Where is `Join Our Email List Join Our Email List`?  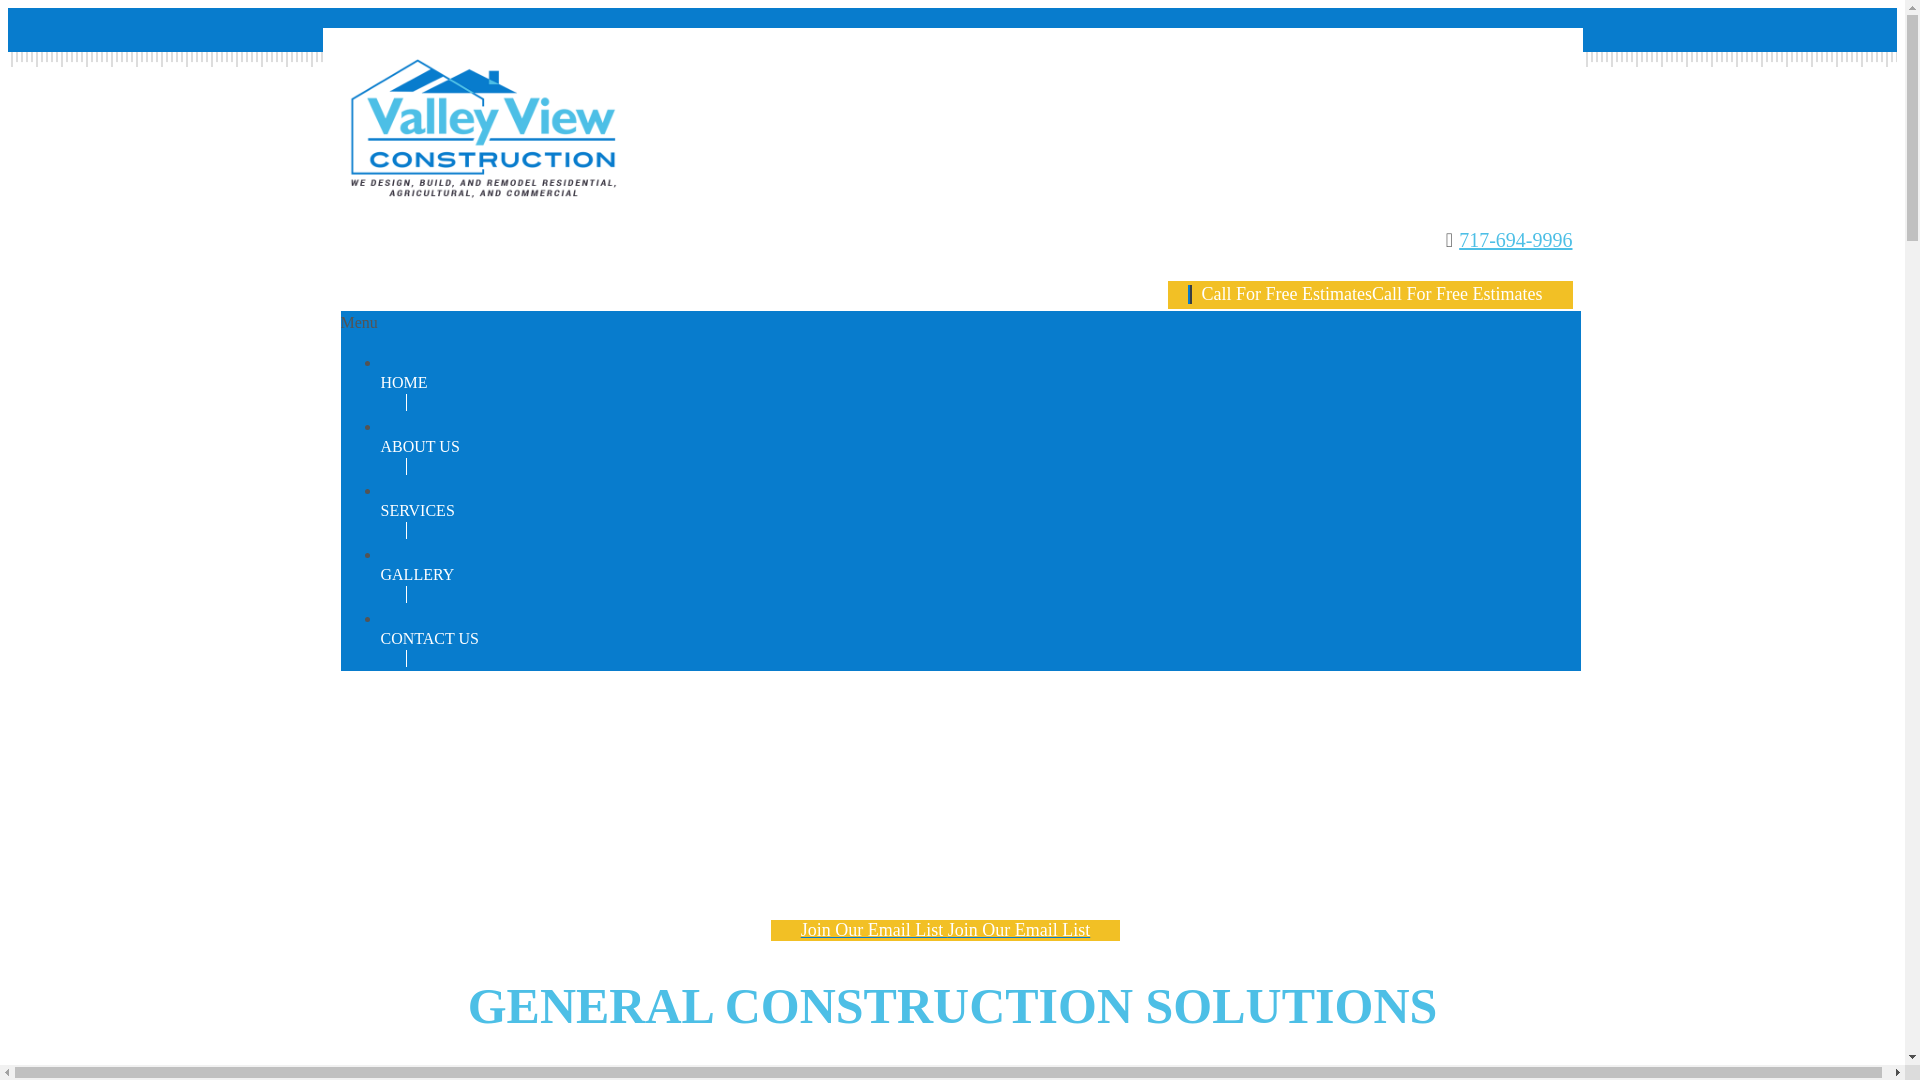 Join Our Email List Join Our Email List is located at coordinates (953, 930).